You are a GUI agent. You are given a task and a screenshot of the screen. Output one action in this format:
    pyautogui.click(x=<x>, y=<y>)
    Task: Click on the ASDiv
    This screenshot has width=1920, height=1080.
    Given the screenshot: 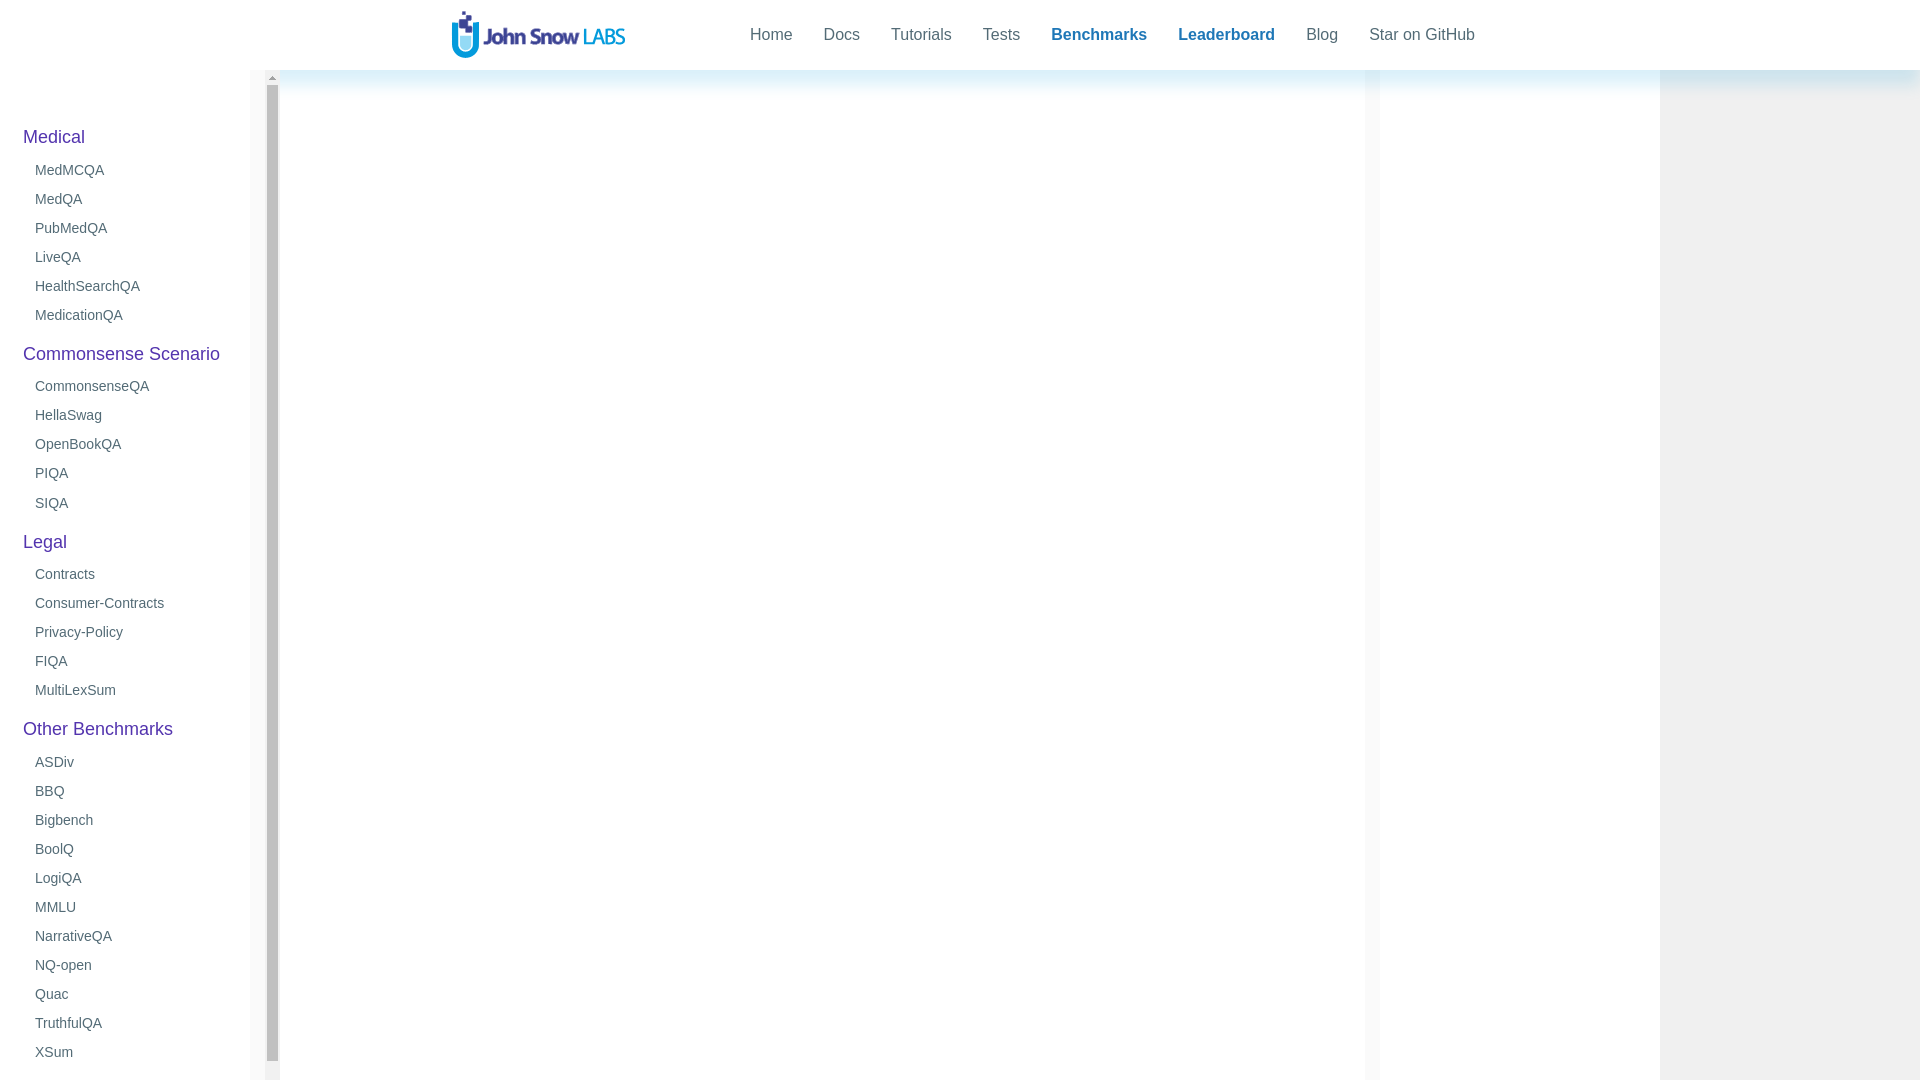 What is the action you would take?
    pyautogui.click(x=50, y=762)
    